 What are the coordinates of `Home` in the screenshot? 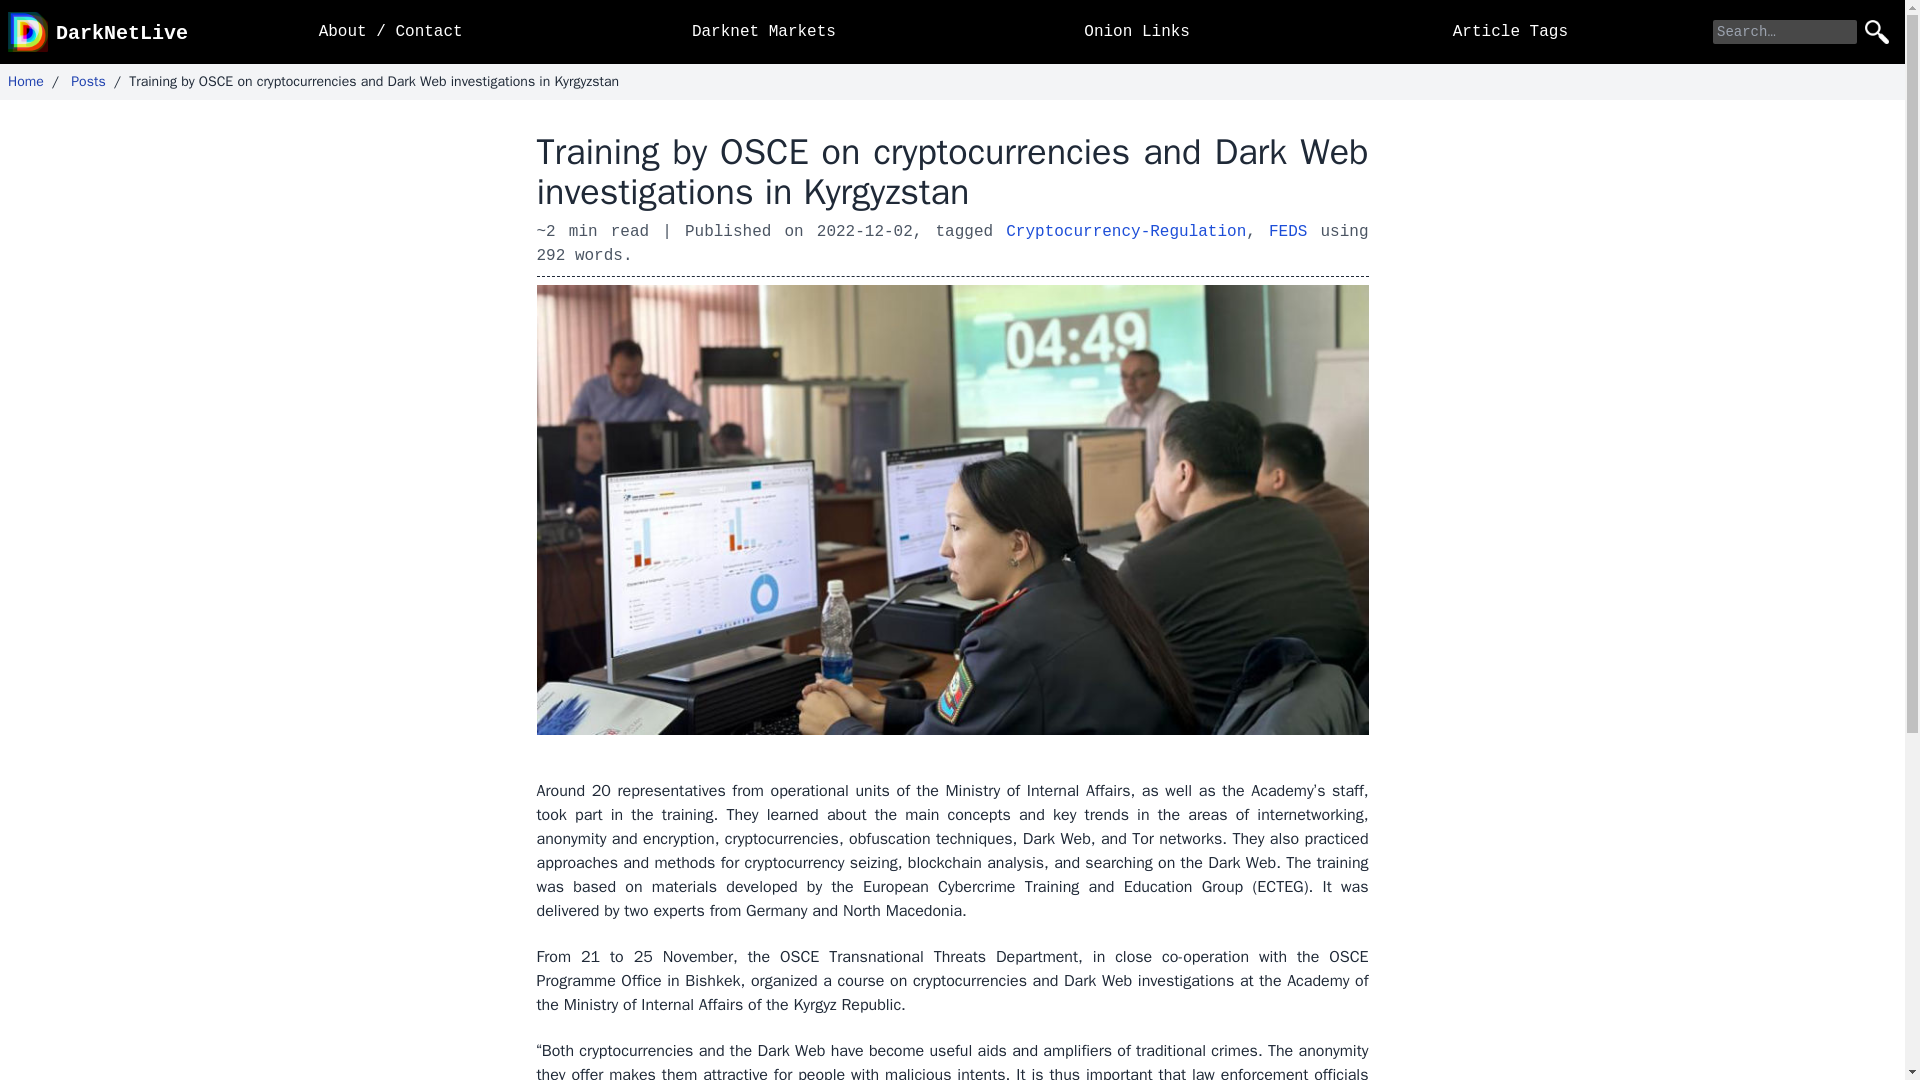 It's located at (26, 81).